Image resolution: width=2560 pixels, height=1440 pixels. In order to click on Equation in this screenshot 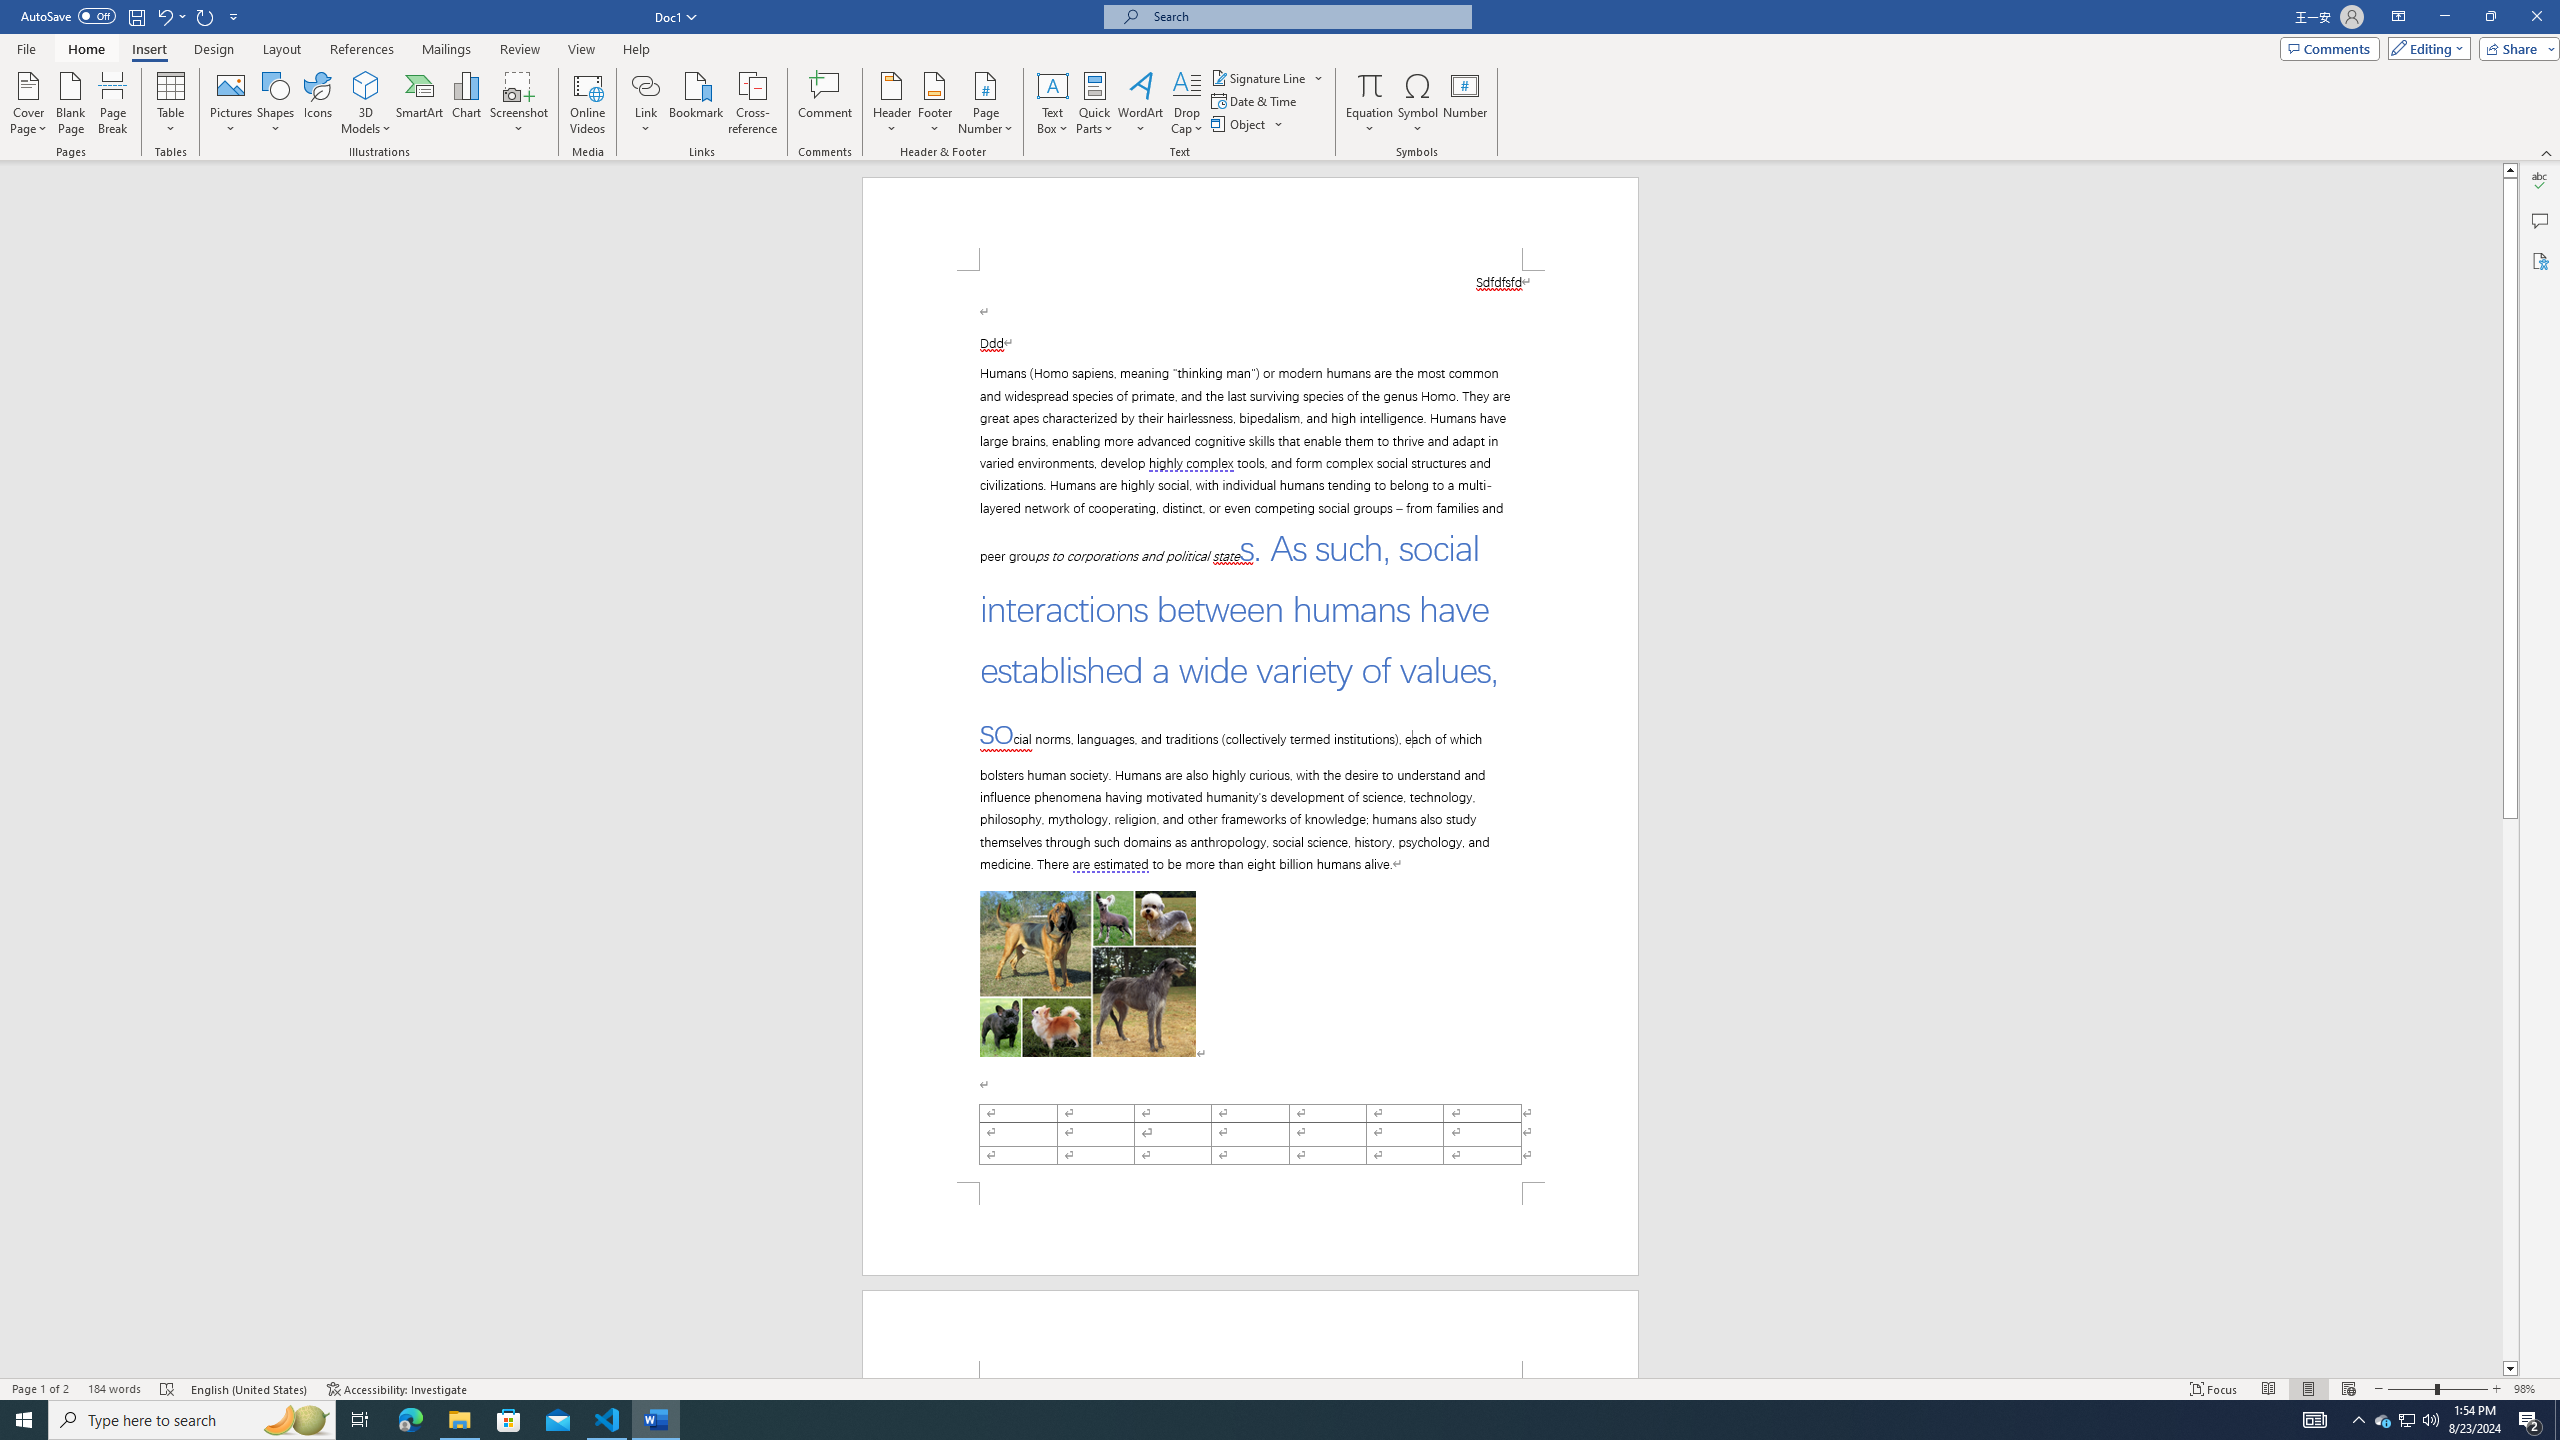, I will do `click(1370, 85)`.